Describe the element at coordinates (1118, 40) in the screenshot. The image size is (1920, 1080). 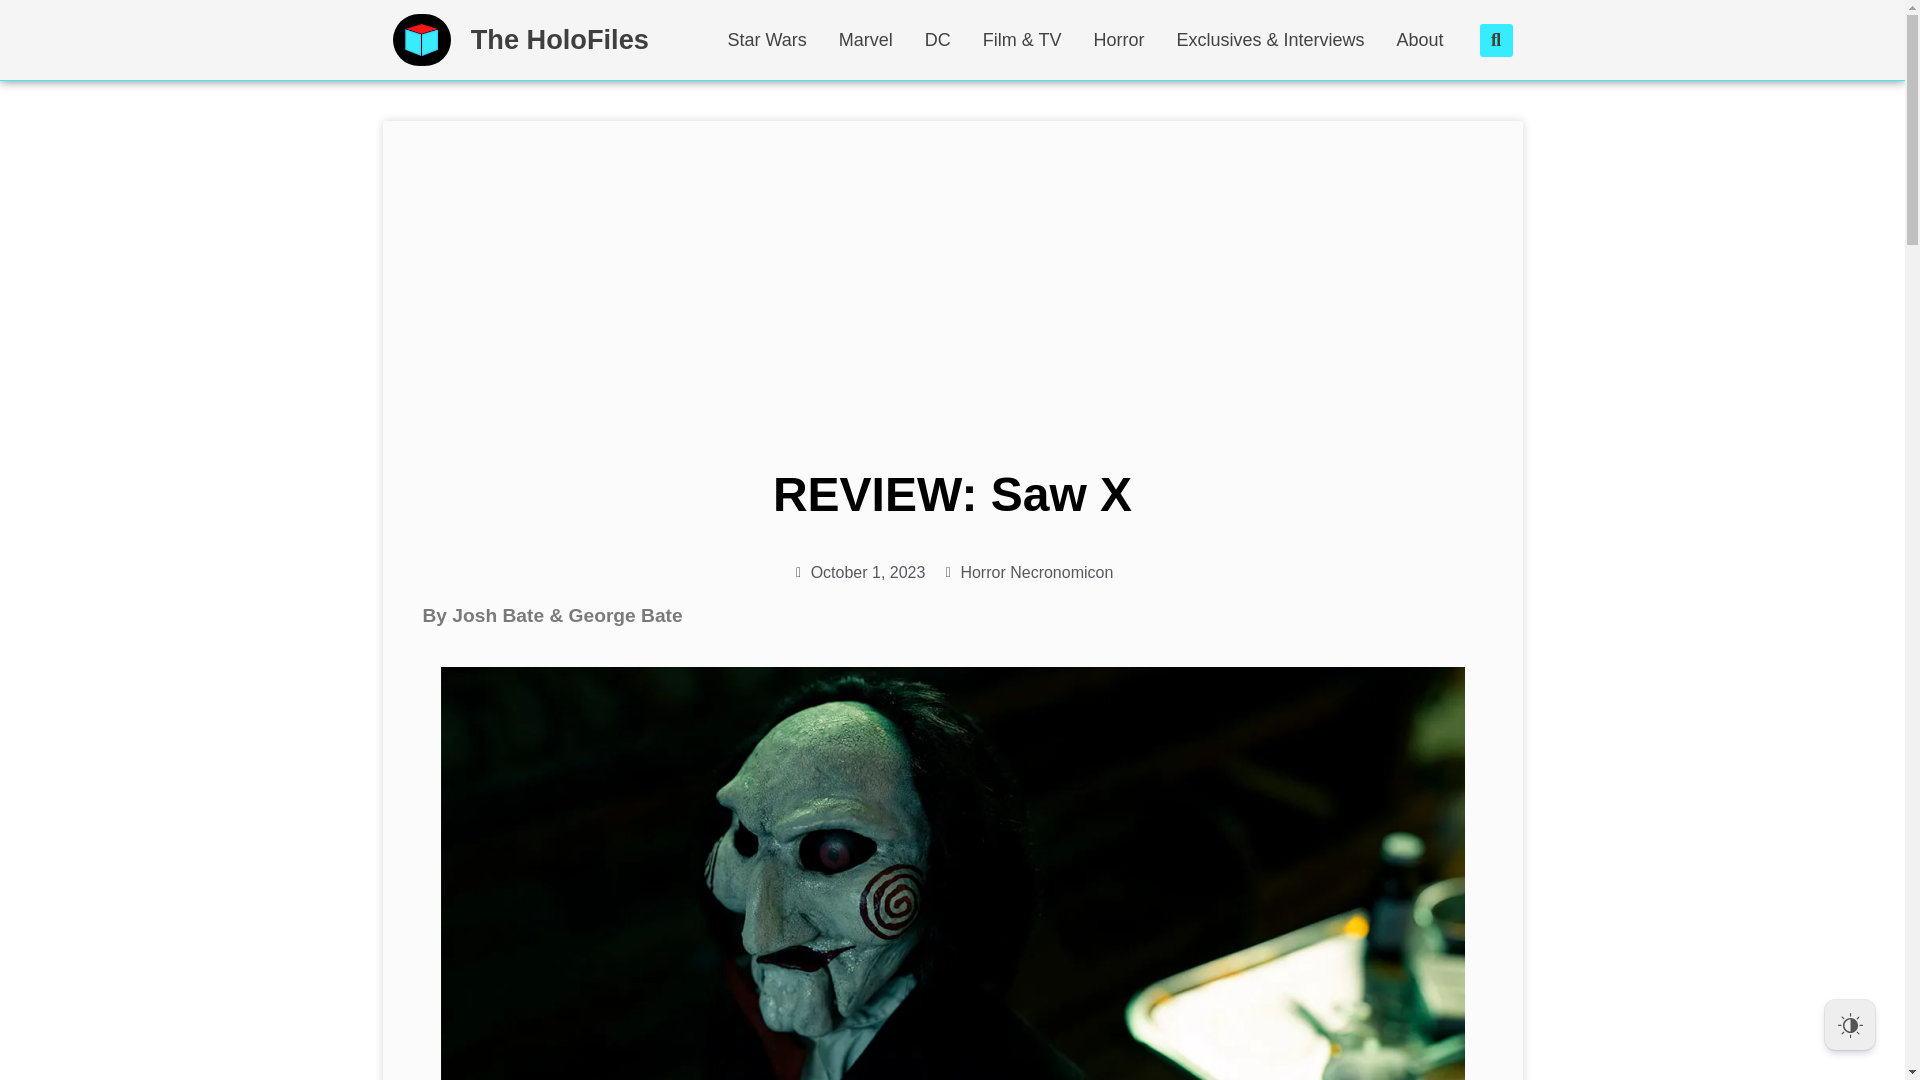
I see `Horror` at that location.